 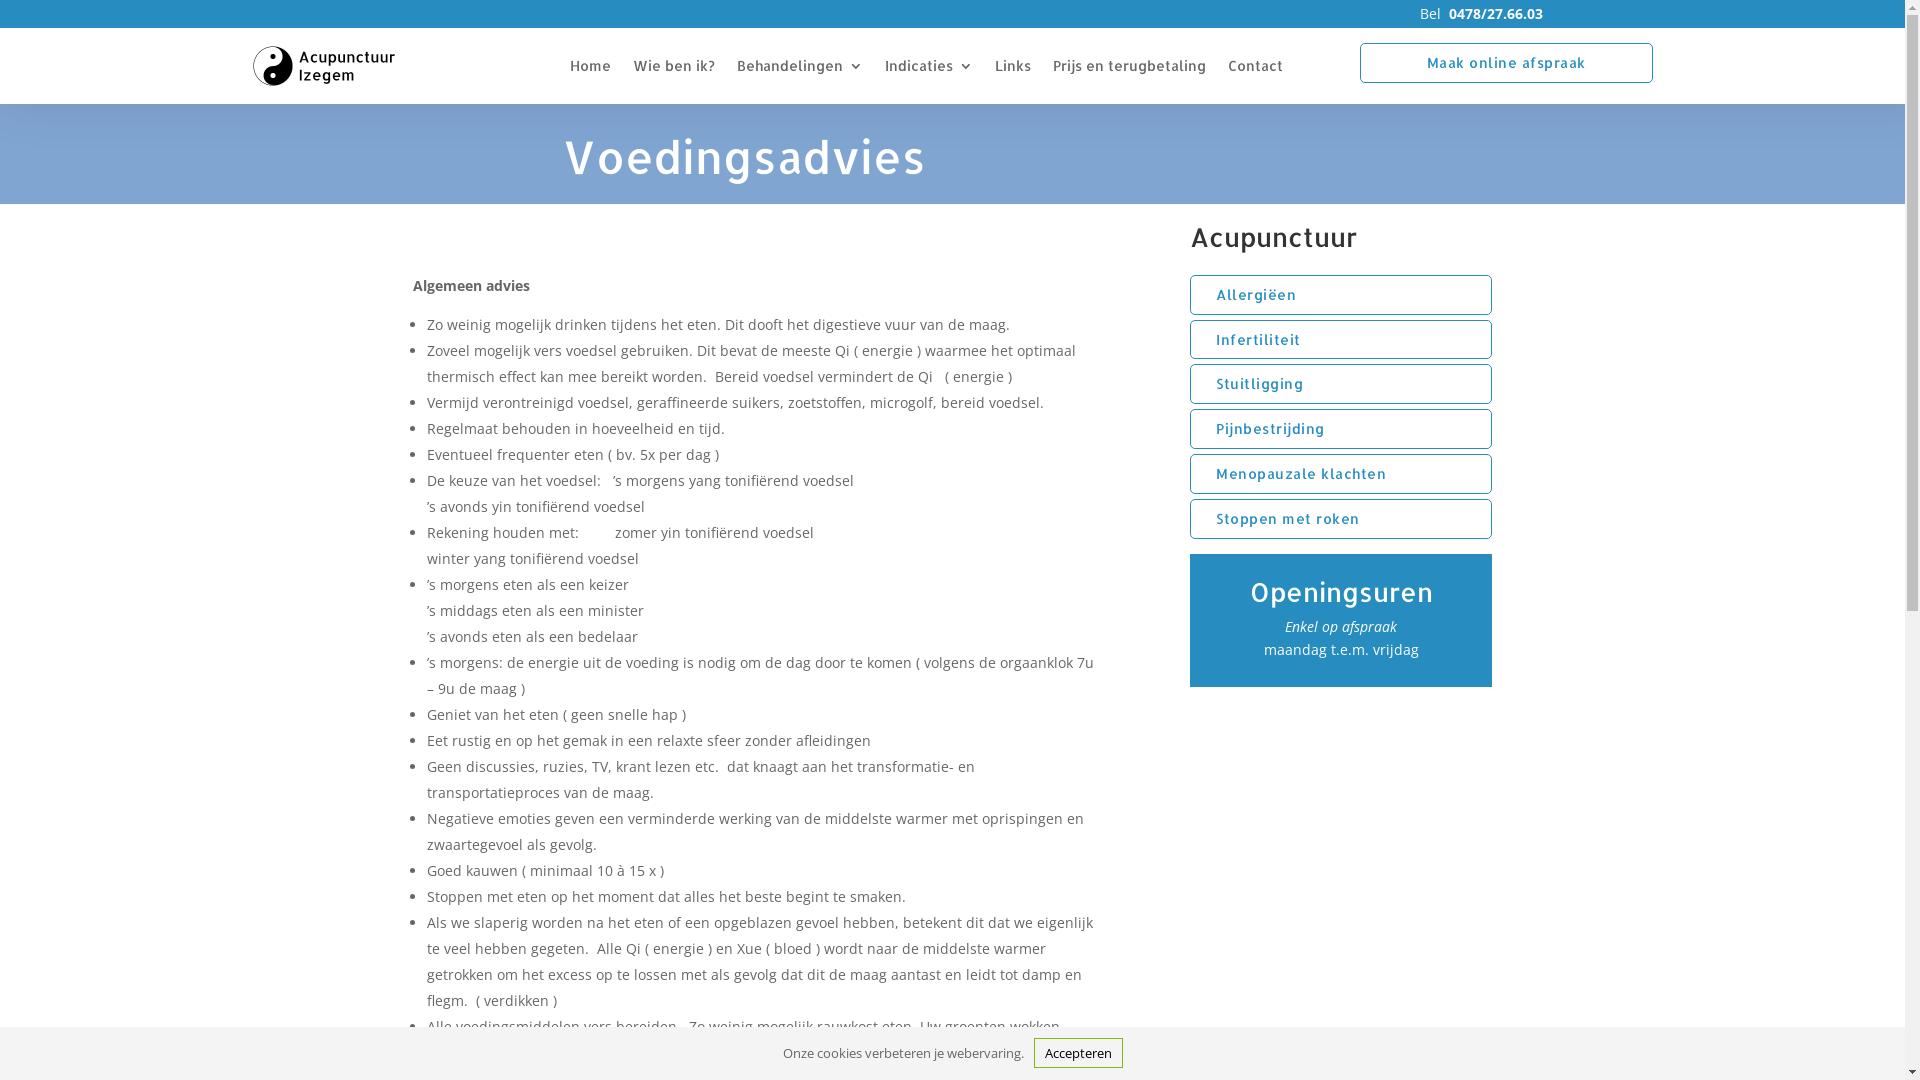 What do you see at coordinates (928, 66) in the screenshot?
I see `Indicaties` at bounding box center [928, 66].